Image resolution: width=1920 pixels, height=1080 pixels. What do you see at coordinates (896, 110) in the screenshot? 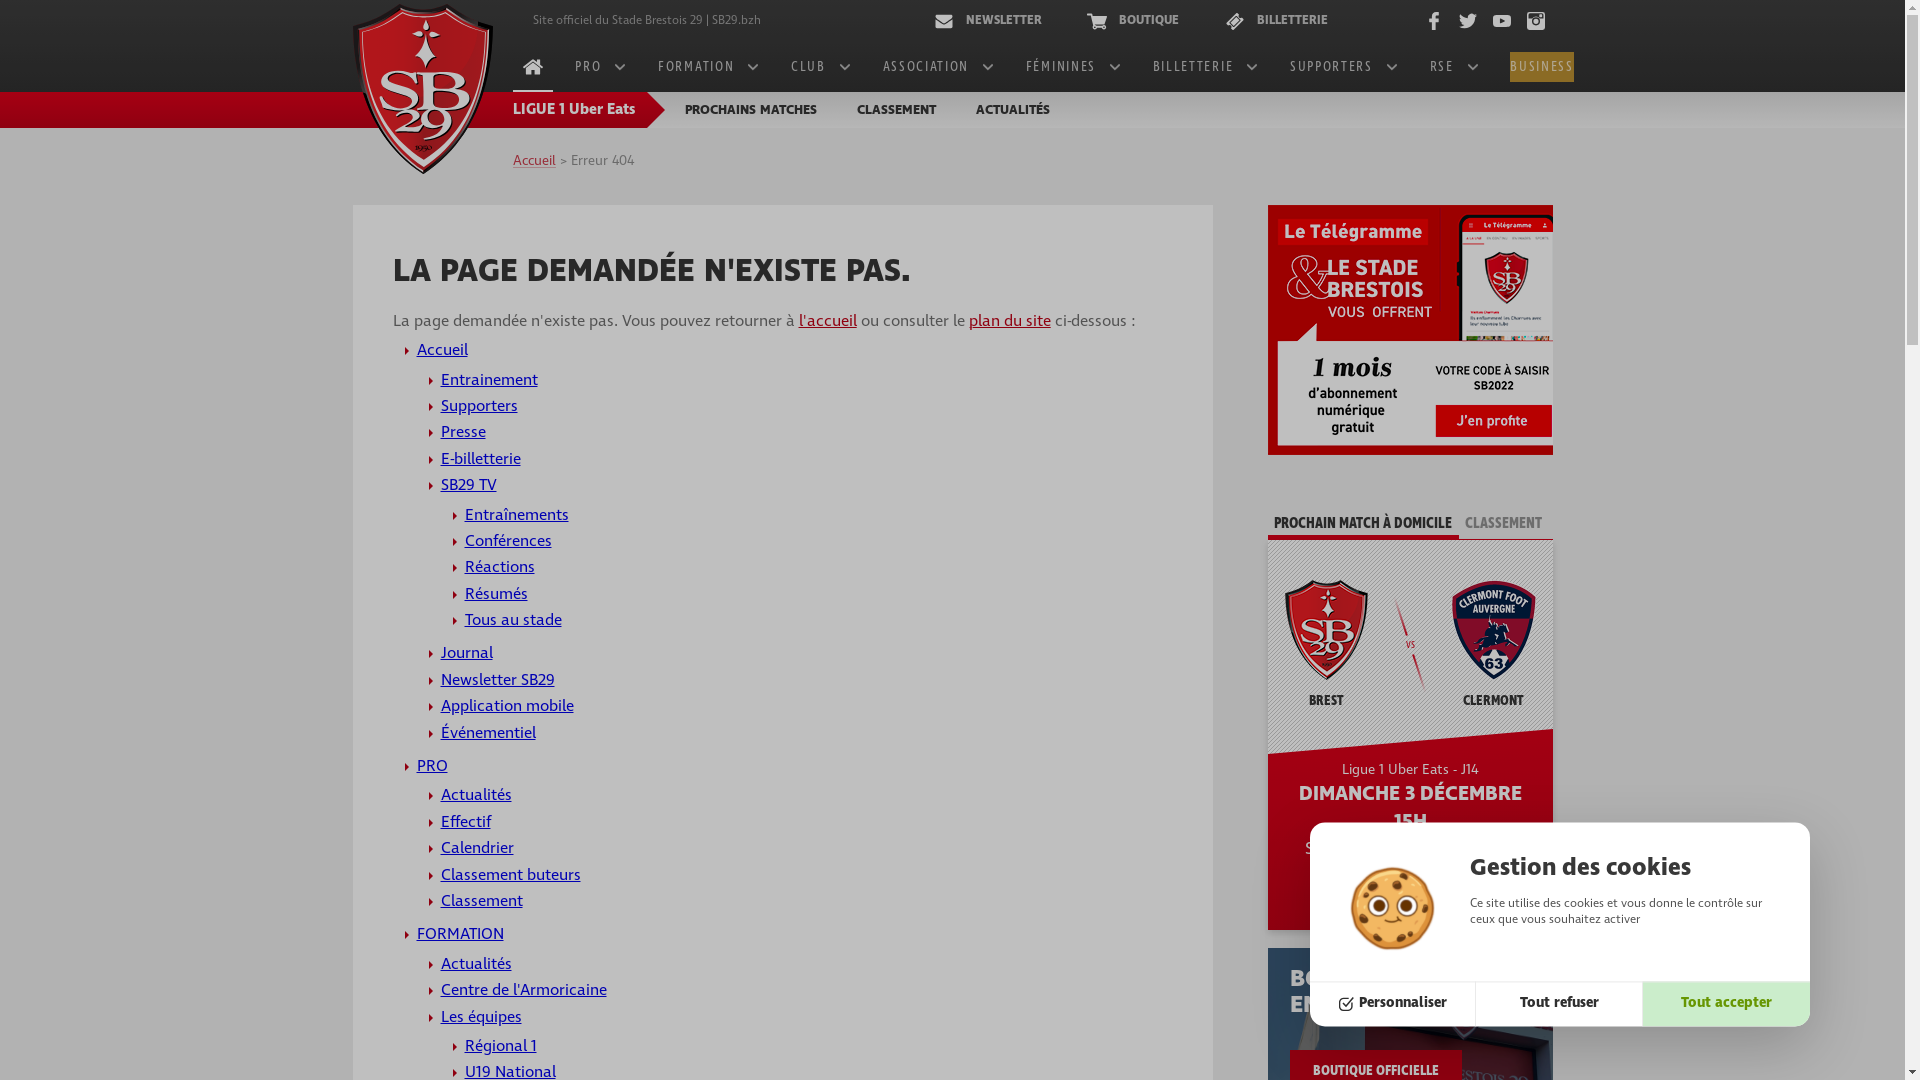
I see `CLASSEMENT` at bounding box center [896, 110].